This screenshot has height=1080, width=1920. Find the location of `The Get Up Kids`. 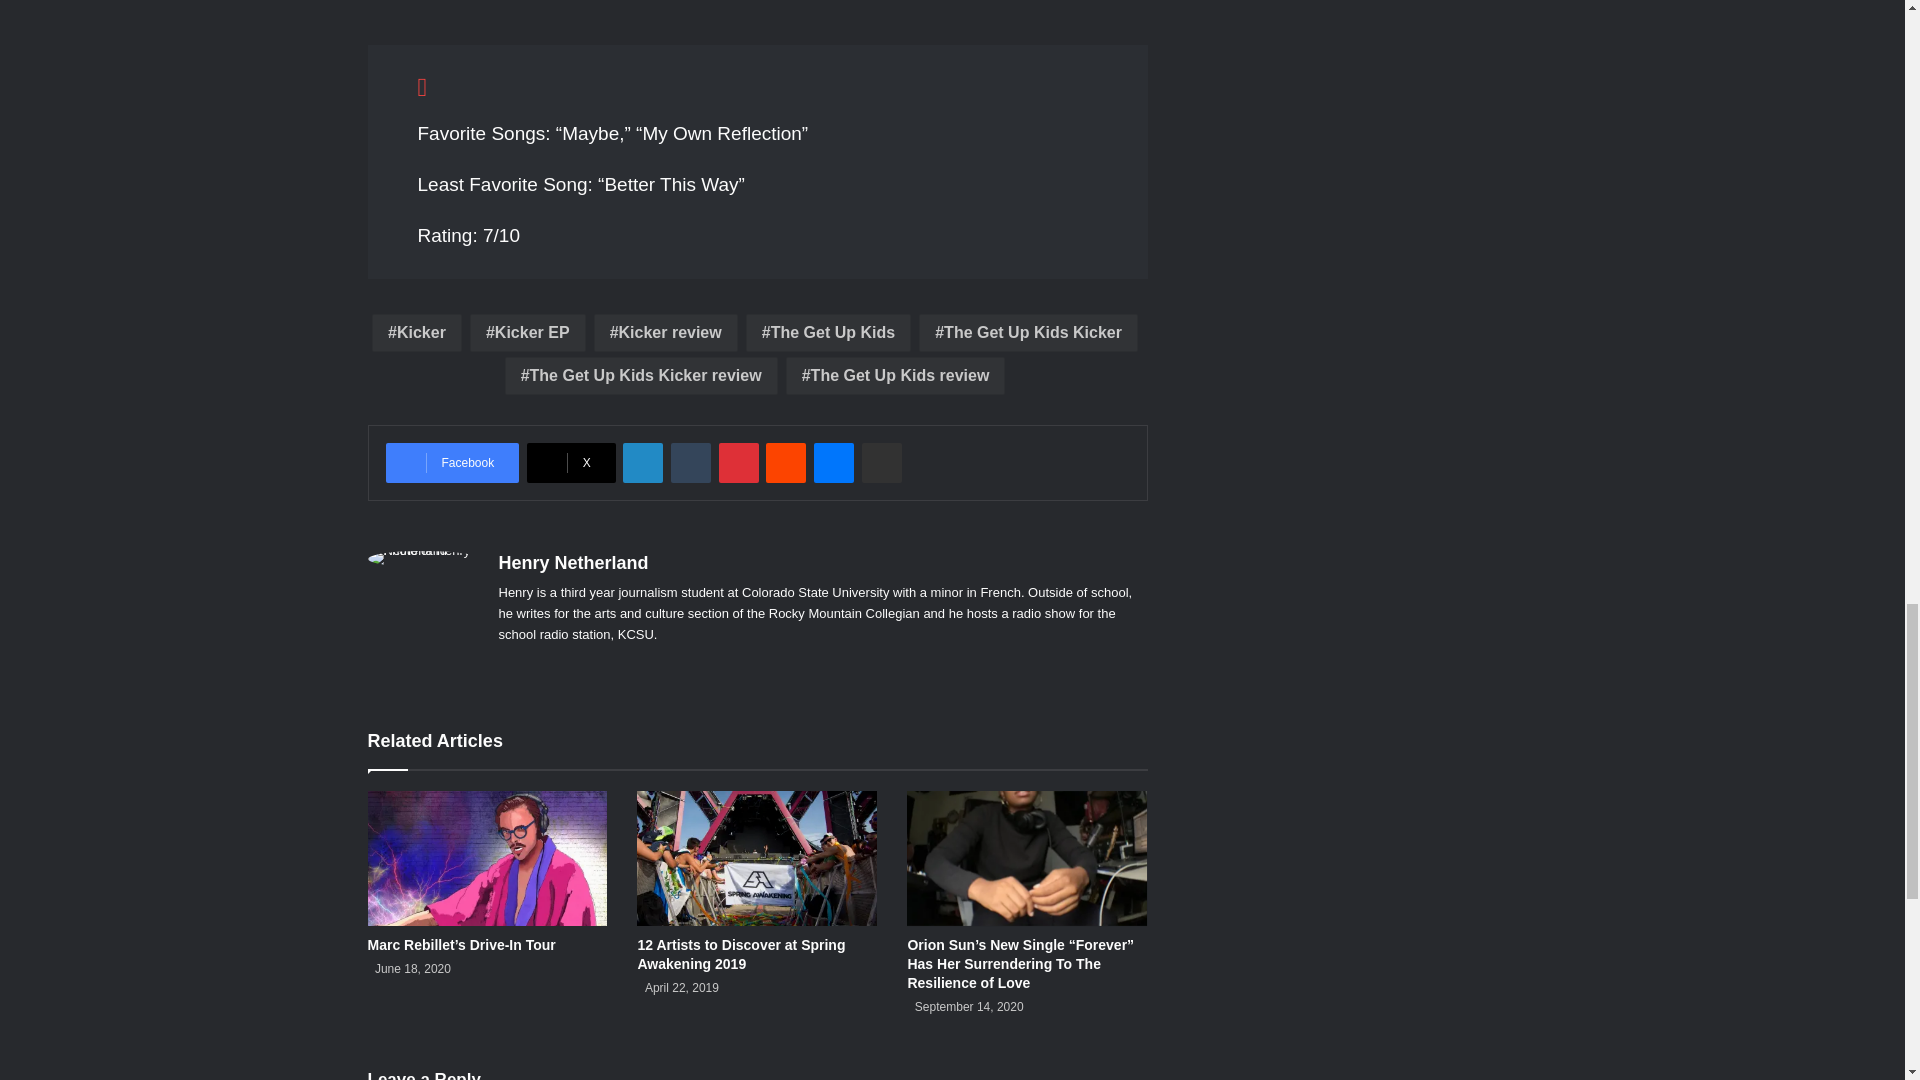

The Get Up Kids is located at coordinates (828, 333).